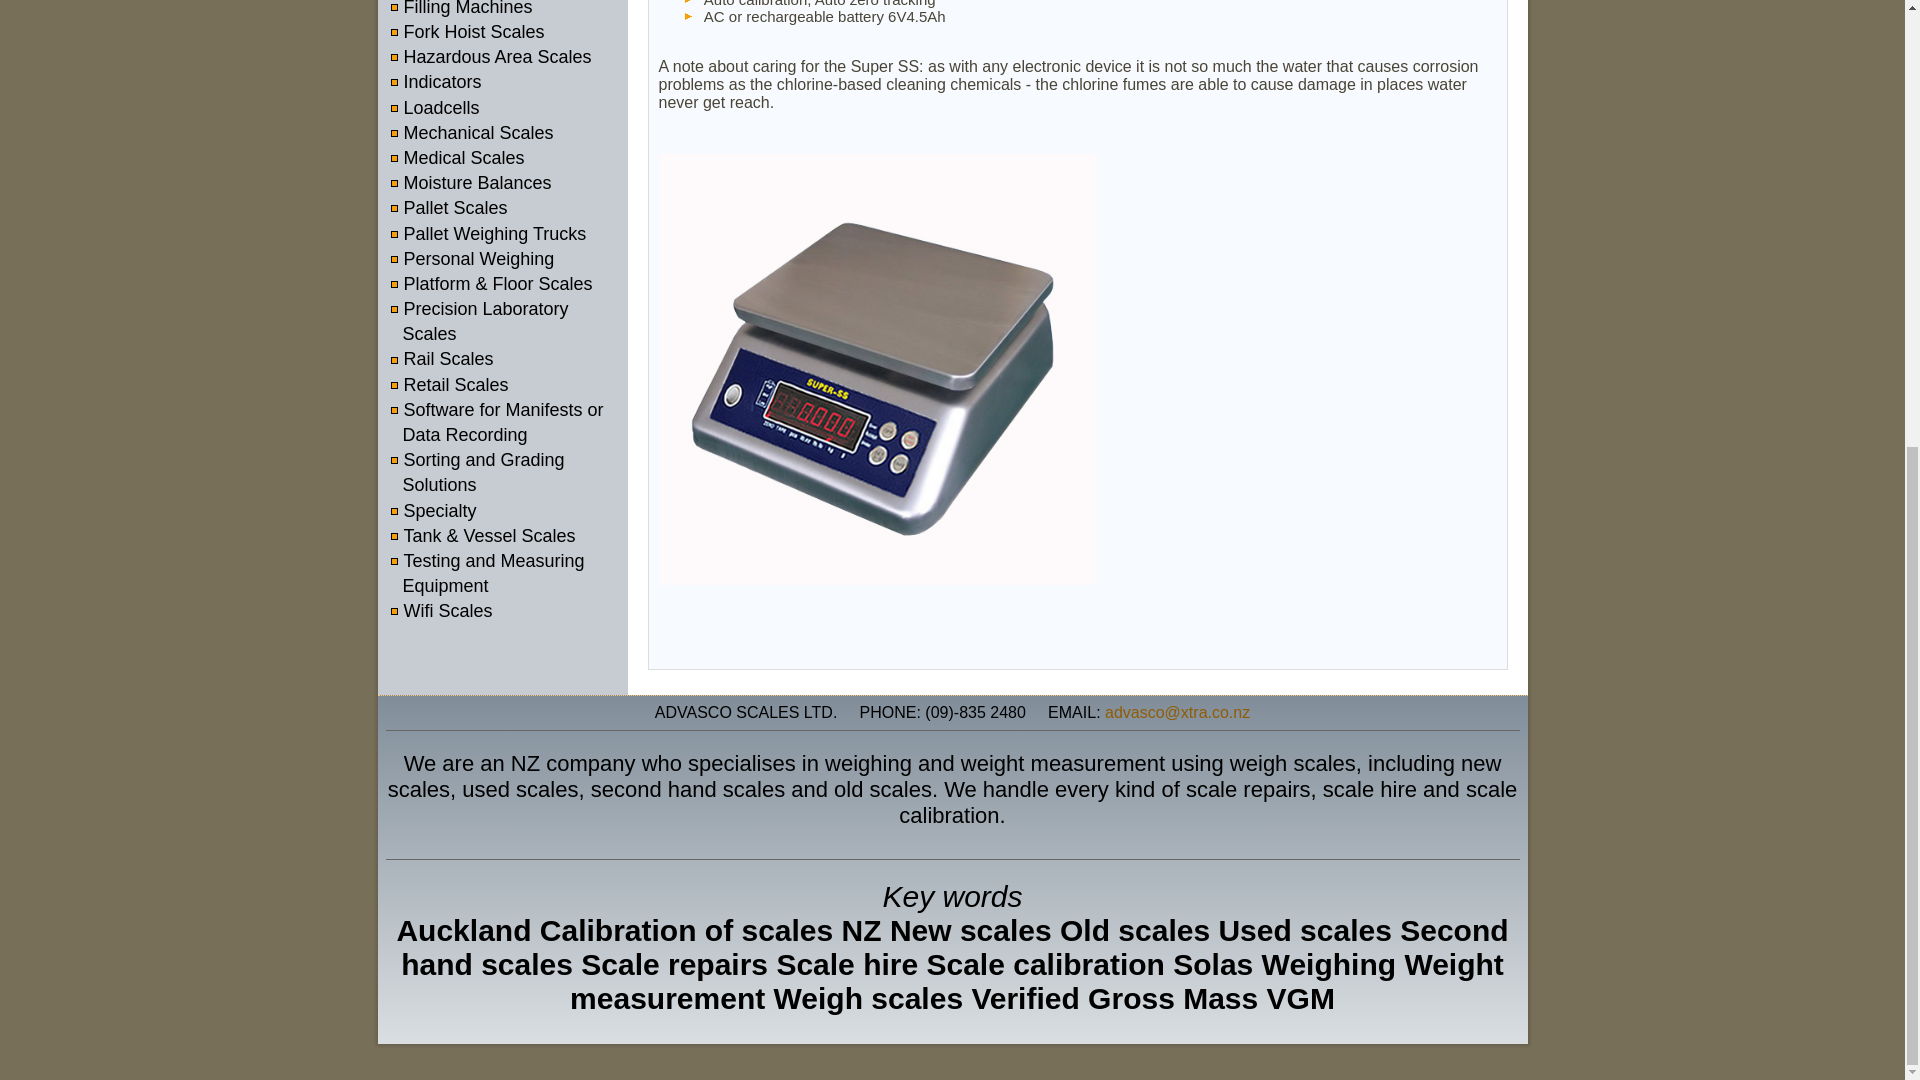 The width and height of the screenshot is (1920, 1080). Describe the element at coordinates (470, 8) in the screenshot. I see `Filling Machines` at that location.